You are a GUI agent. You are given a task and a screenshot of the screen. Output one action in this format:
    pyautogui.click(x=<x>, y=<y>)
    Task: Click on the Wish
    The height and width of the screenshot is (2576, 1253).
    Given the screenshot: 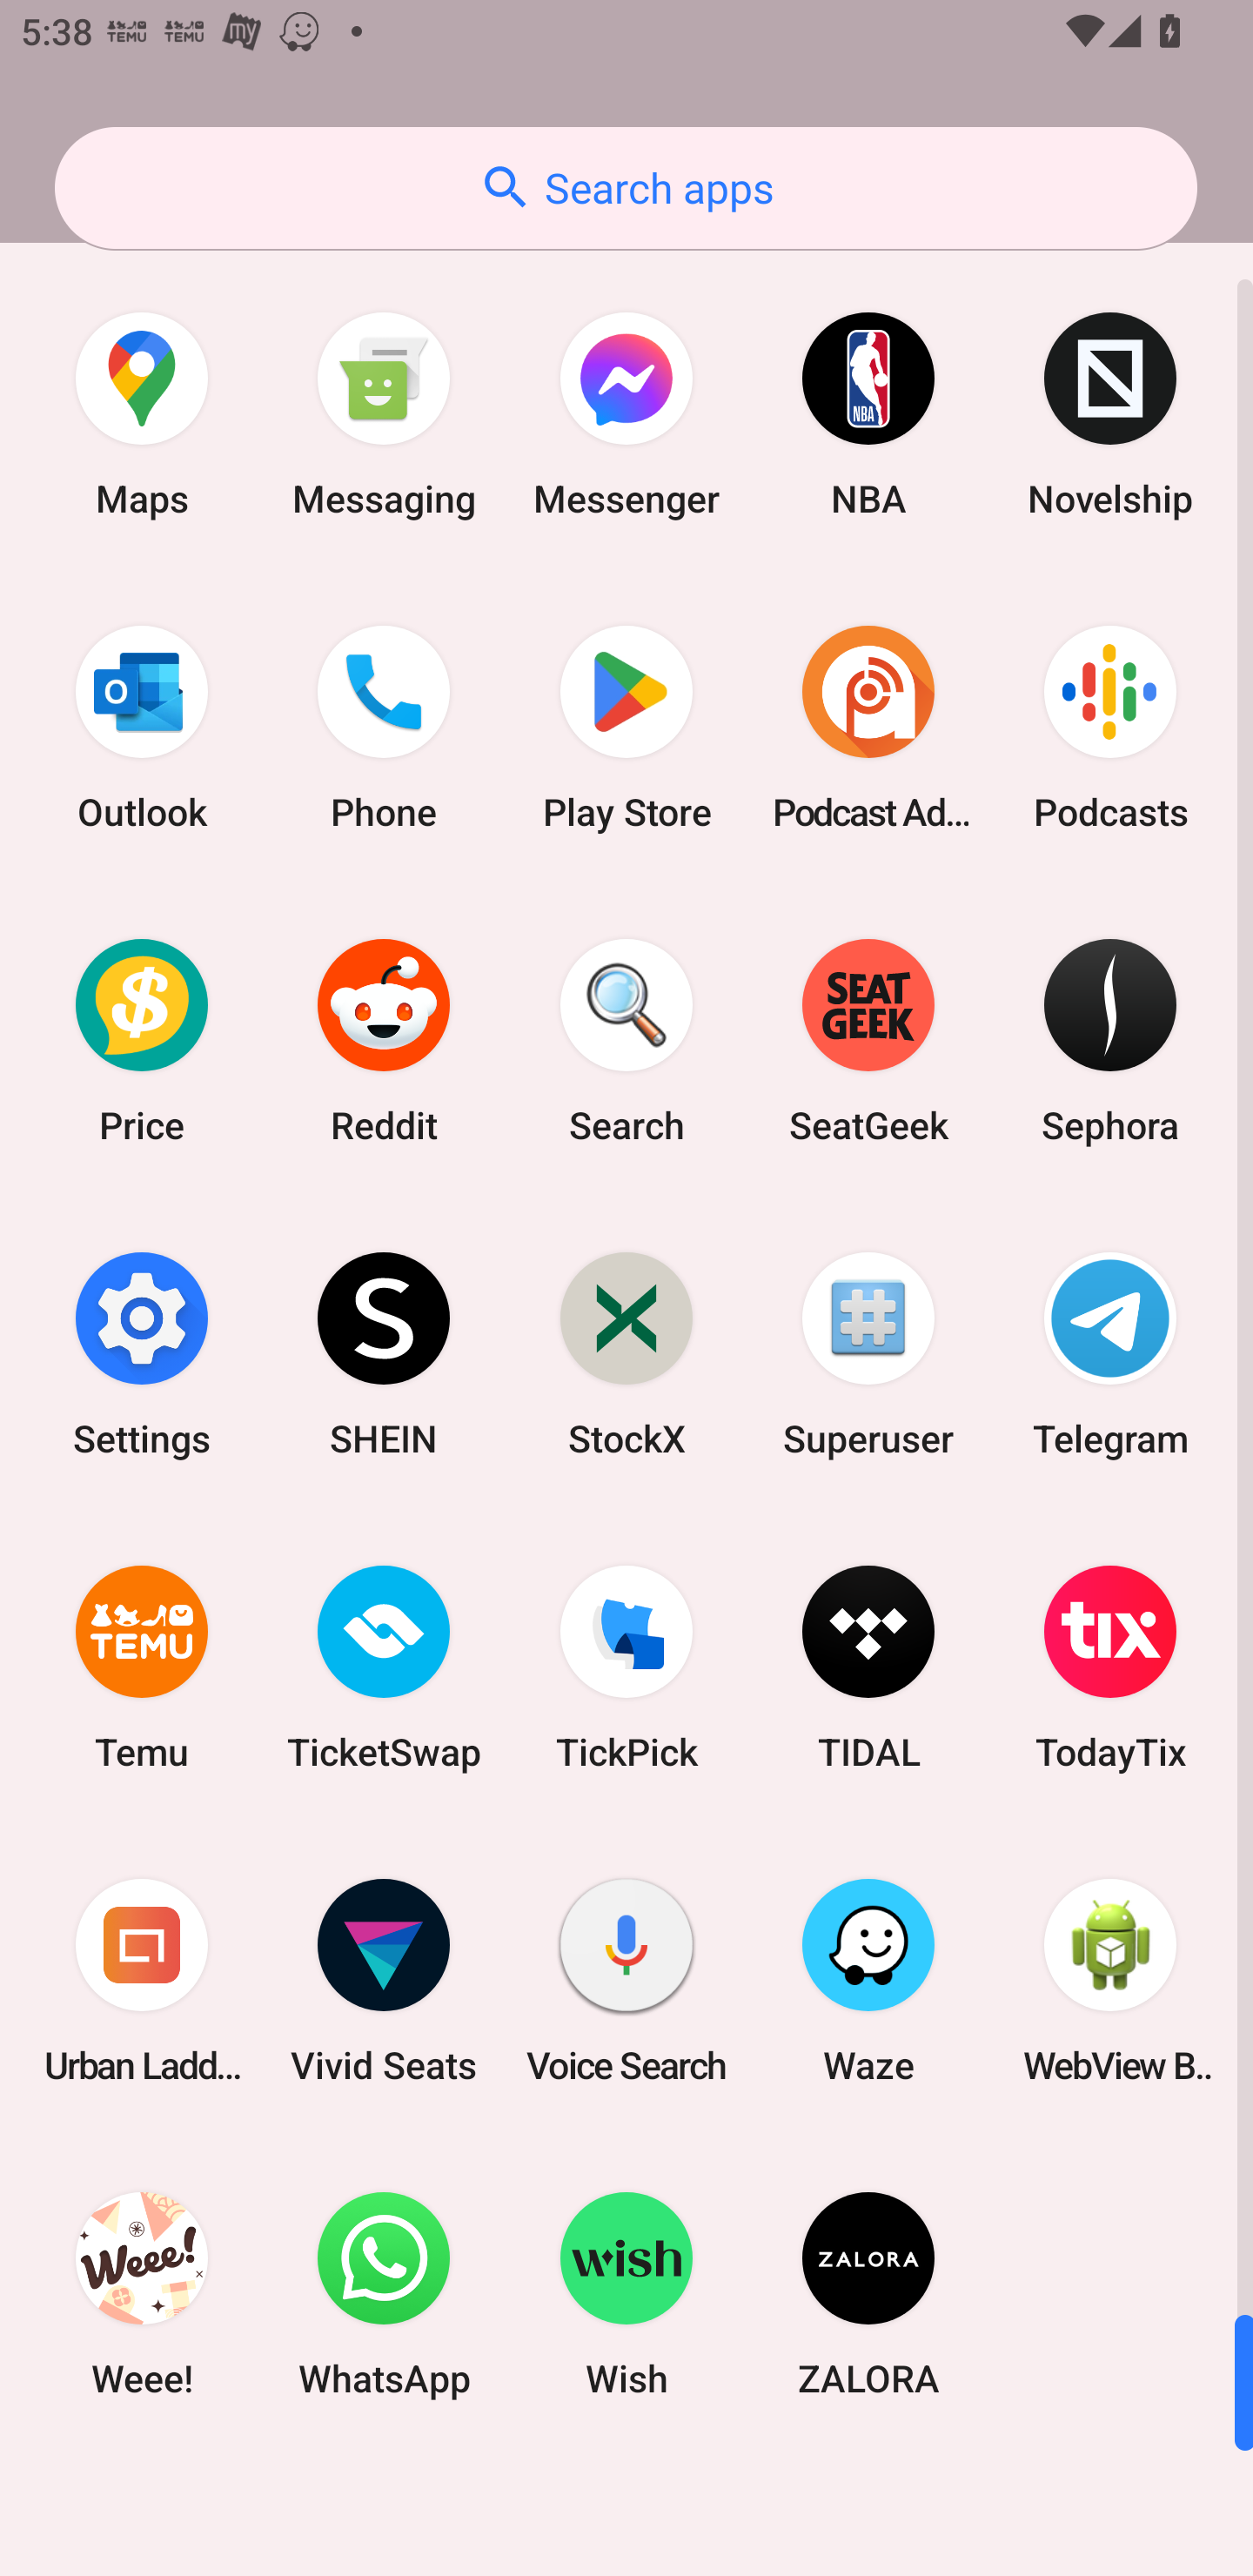 What is the action you would take?
    pyautogui.click(x=626, y=2293)
    